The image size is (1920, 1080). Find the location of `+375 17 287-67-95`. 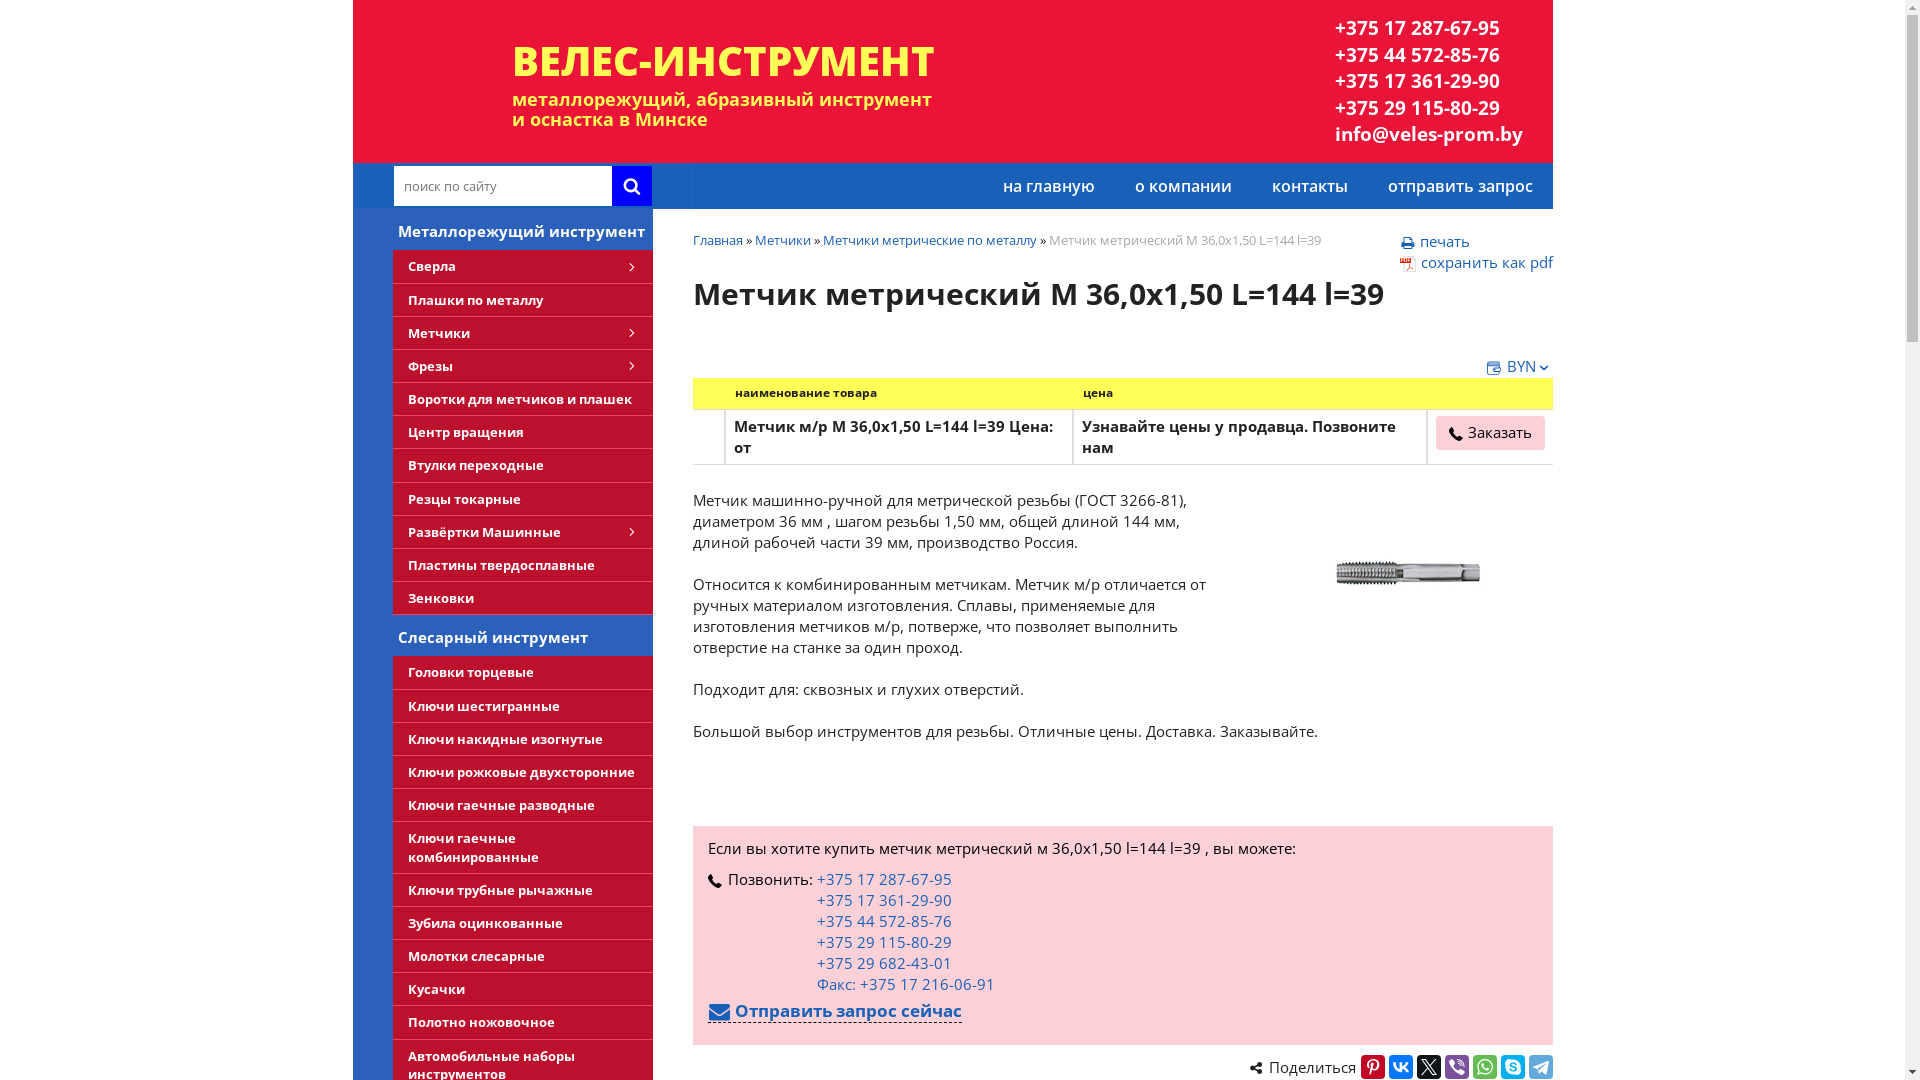

+375 17 287-67-95 is located at coordinates (1428, 28).